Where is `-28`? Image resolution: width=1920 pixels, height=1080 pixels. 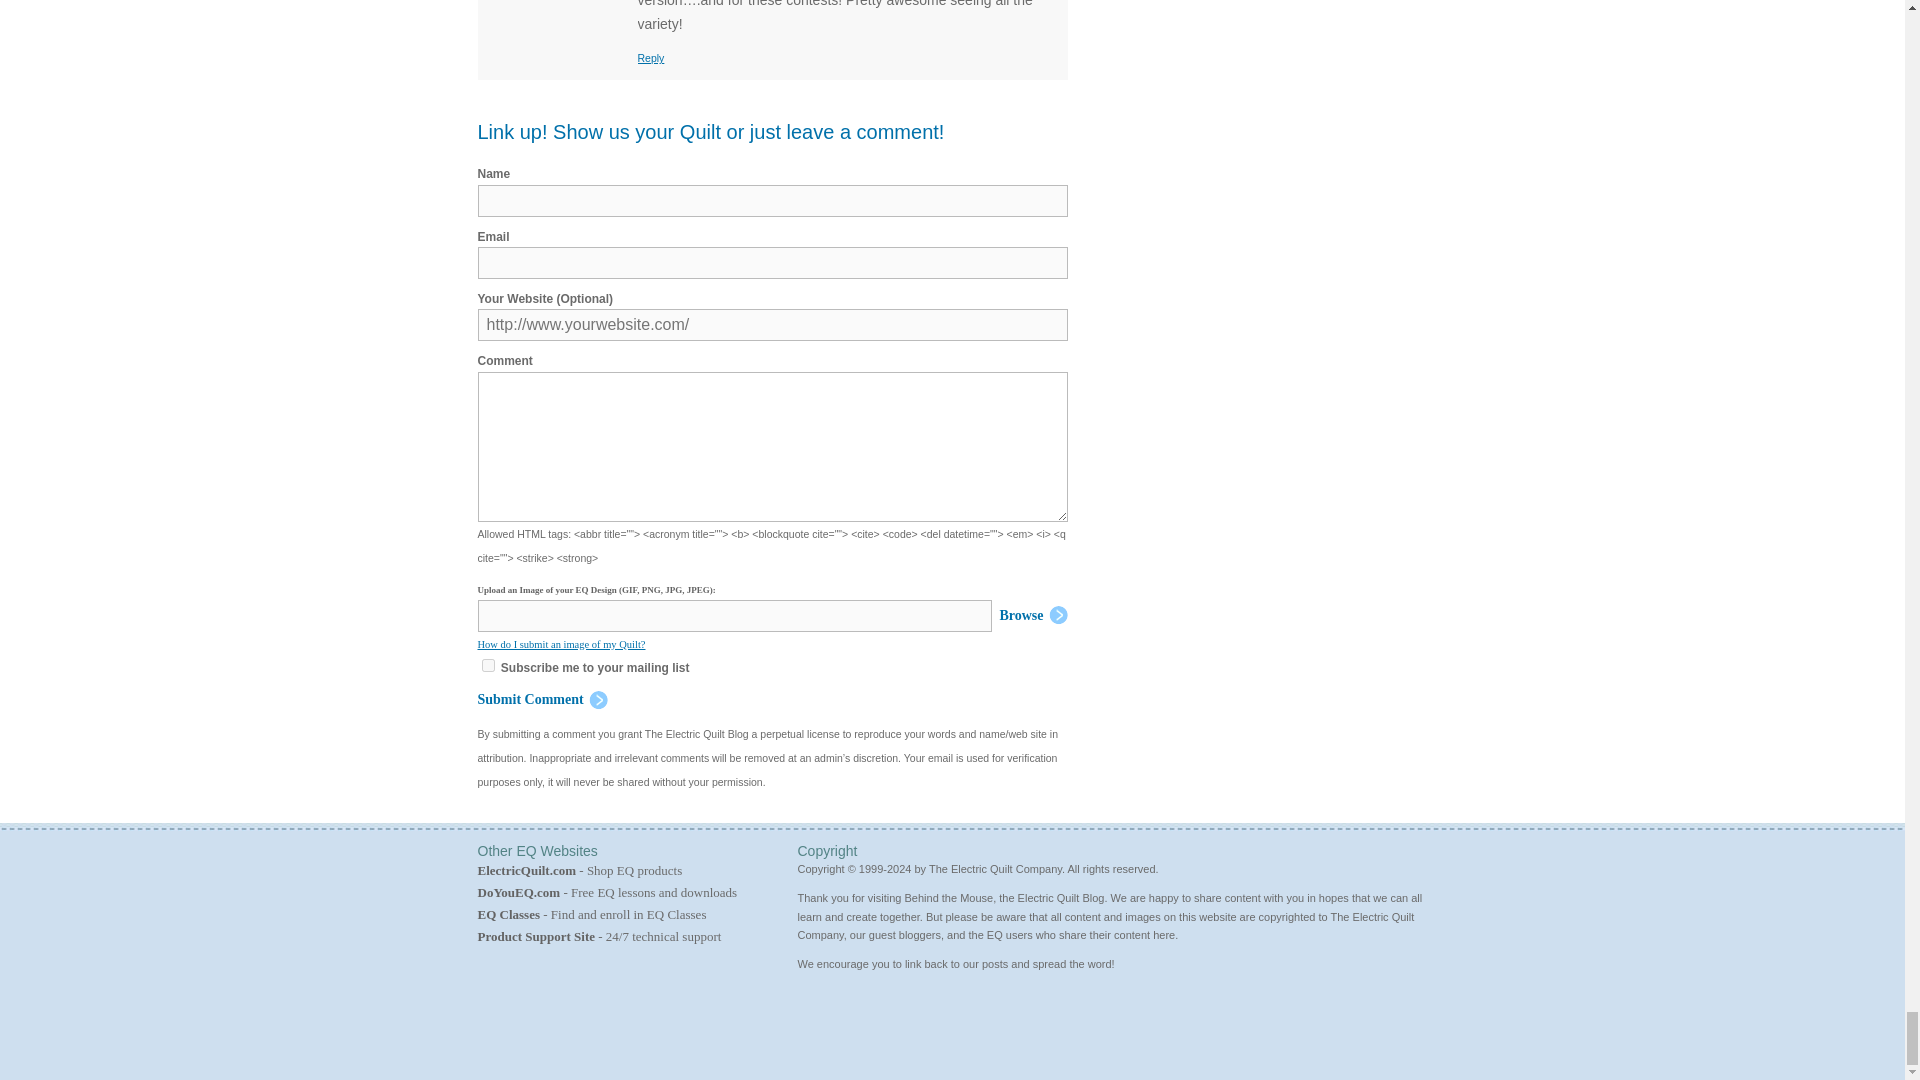 -28 is located at coordinates (586, 692).